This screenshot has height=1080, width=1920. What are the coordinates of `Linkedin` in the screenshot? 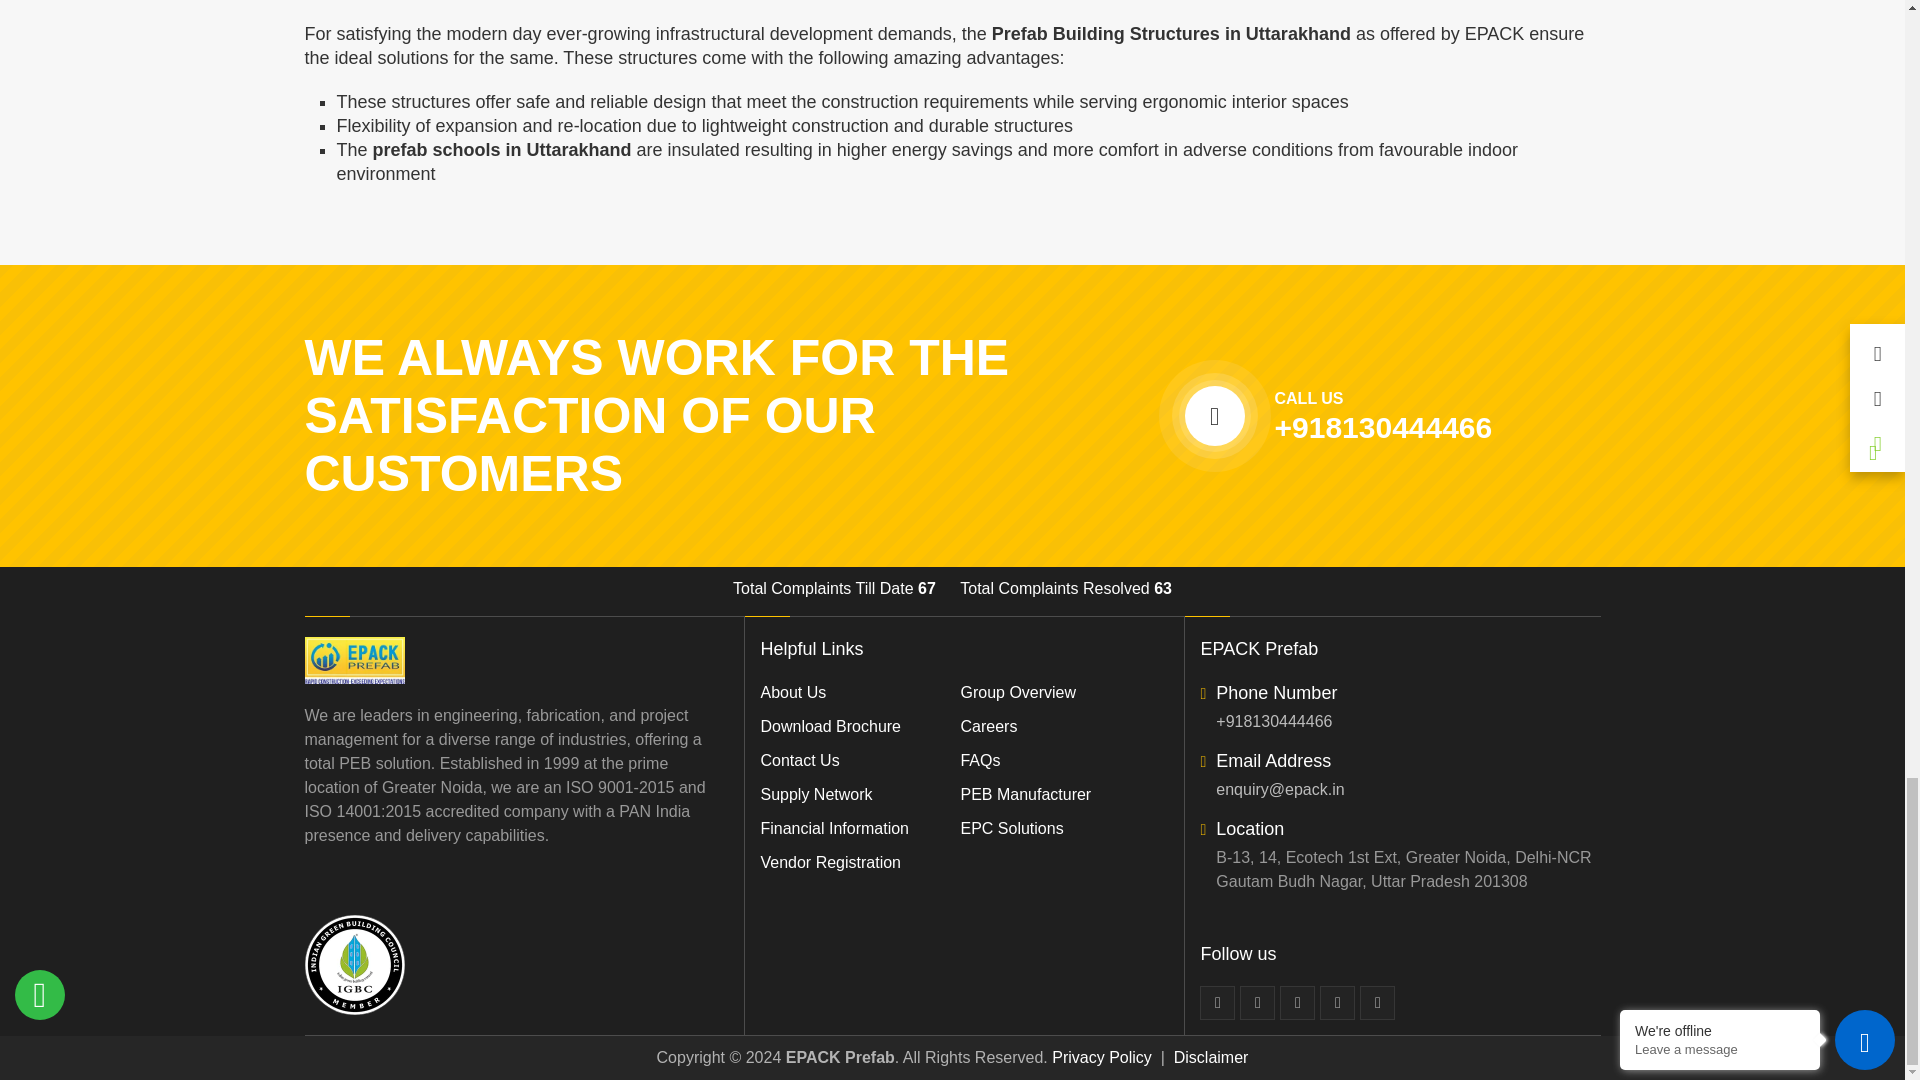 It's located at (1298, 1002).